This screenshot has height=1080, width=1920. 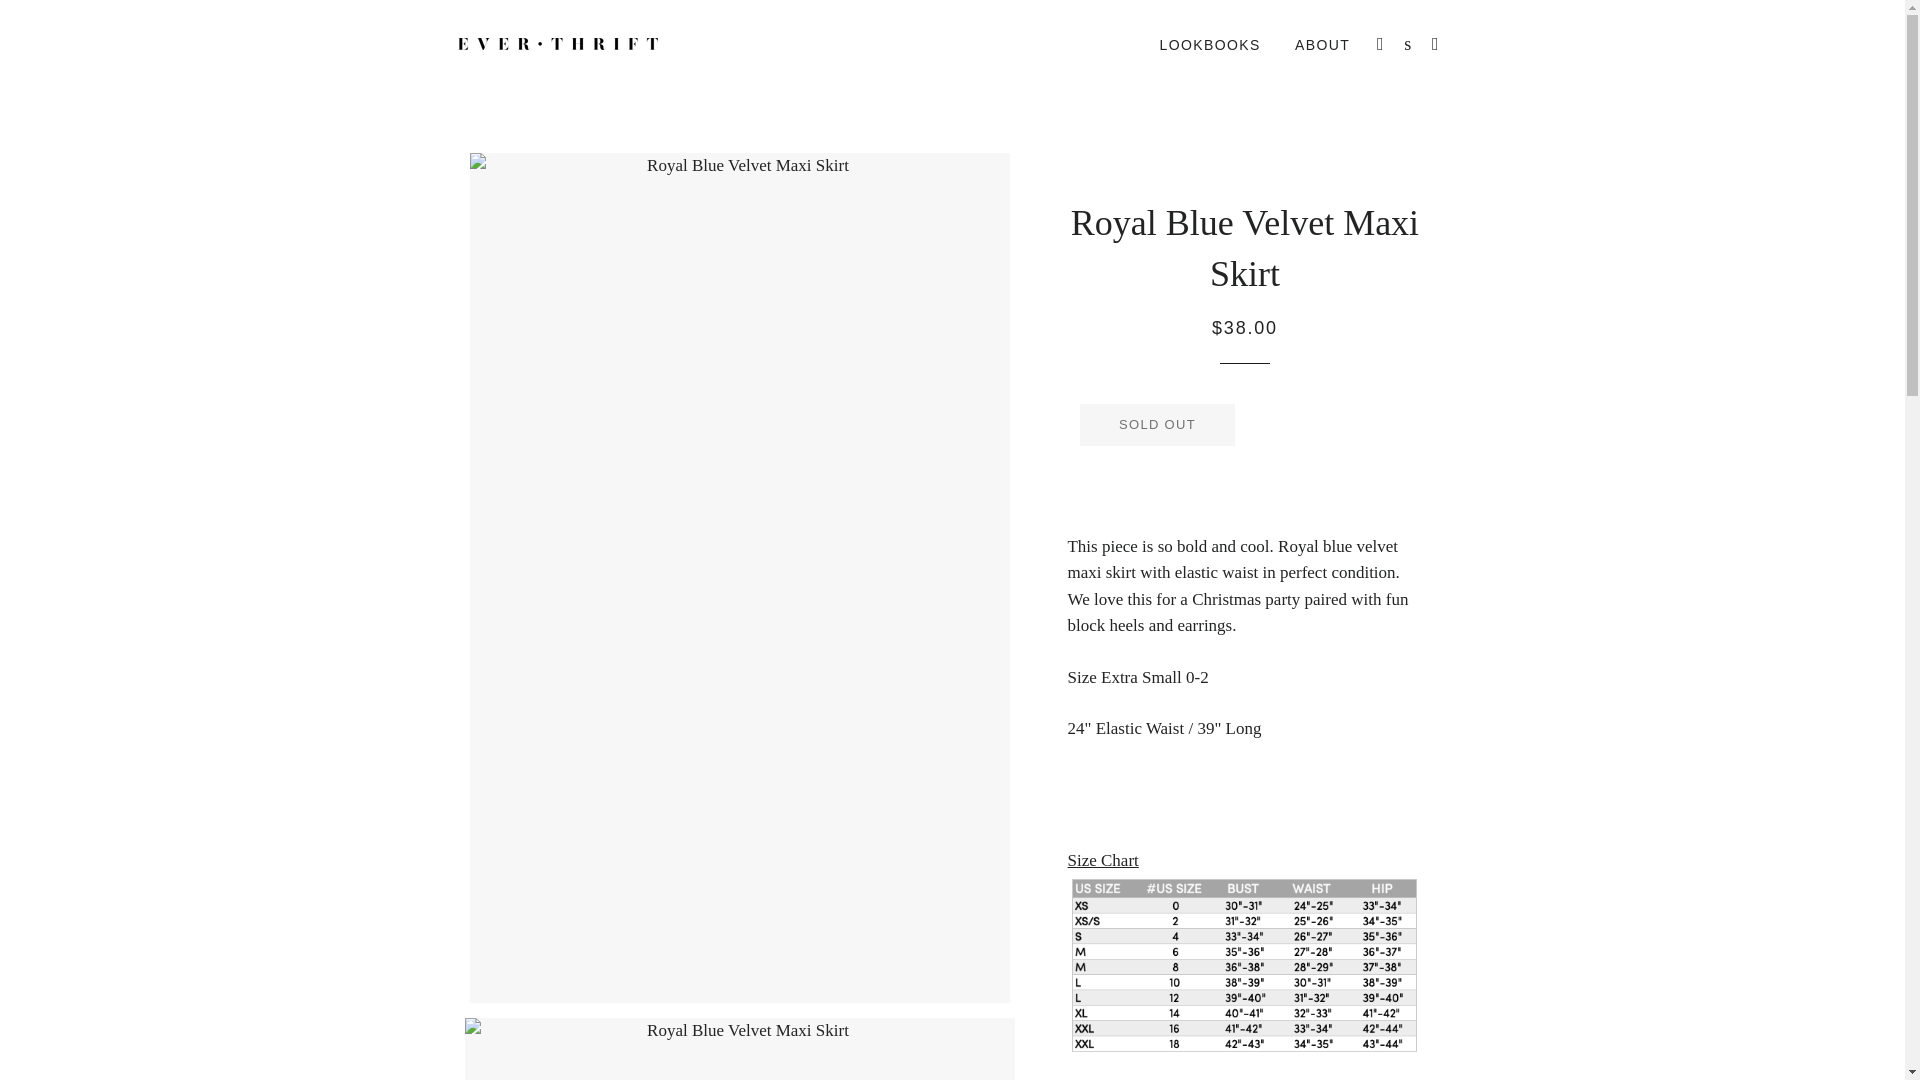 I want to click on SOLD OUT, so click(x=1156, y=424).